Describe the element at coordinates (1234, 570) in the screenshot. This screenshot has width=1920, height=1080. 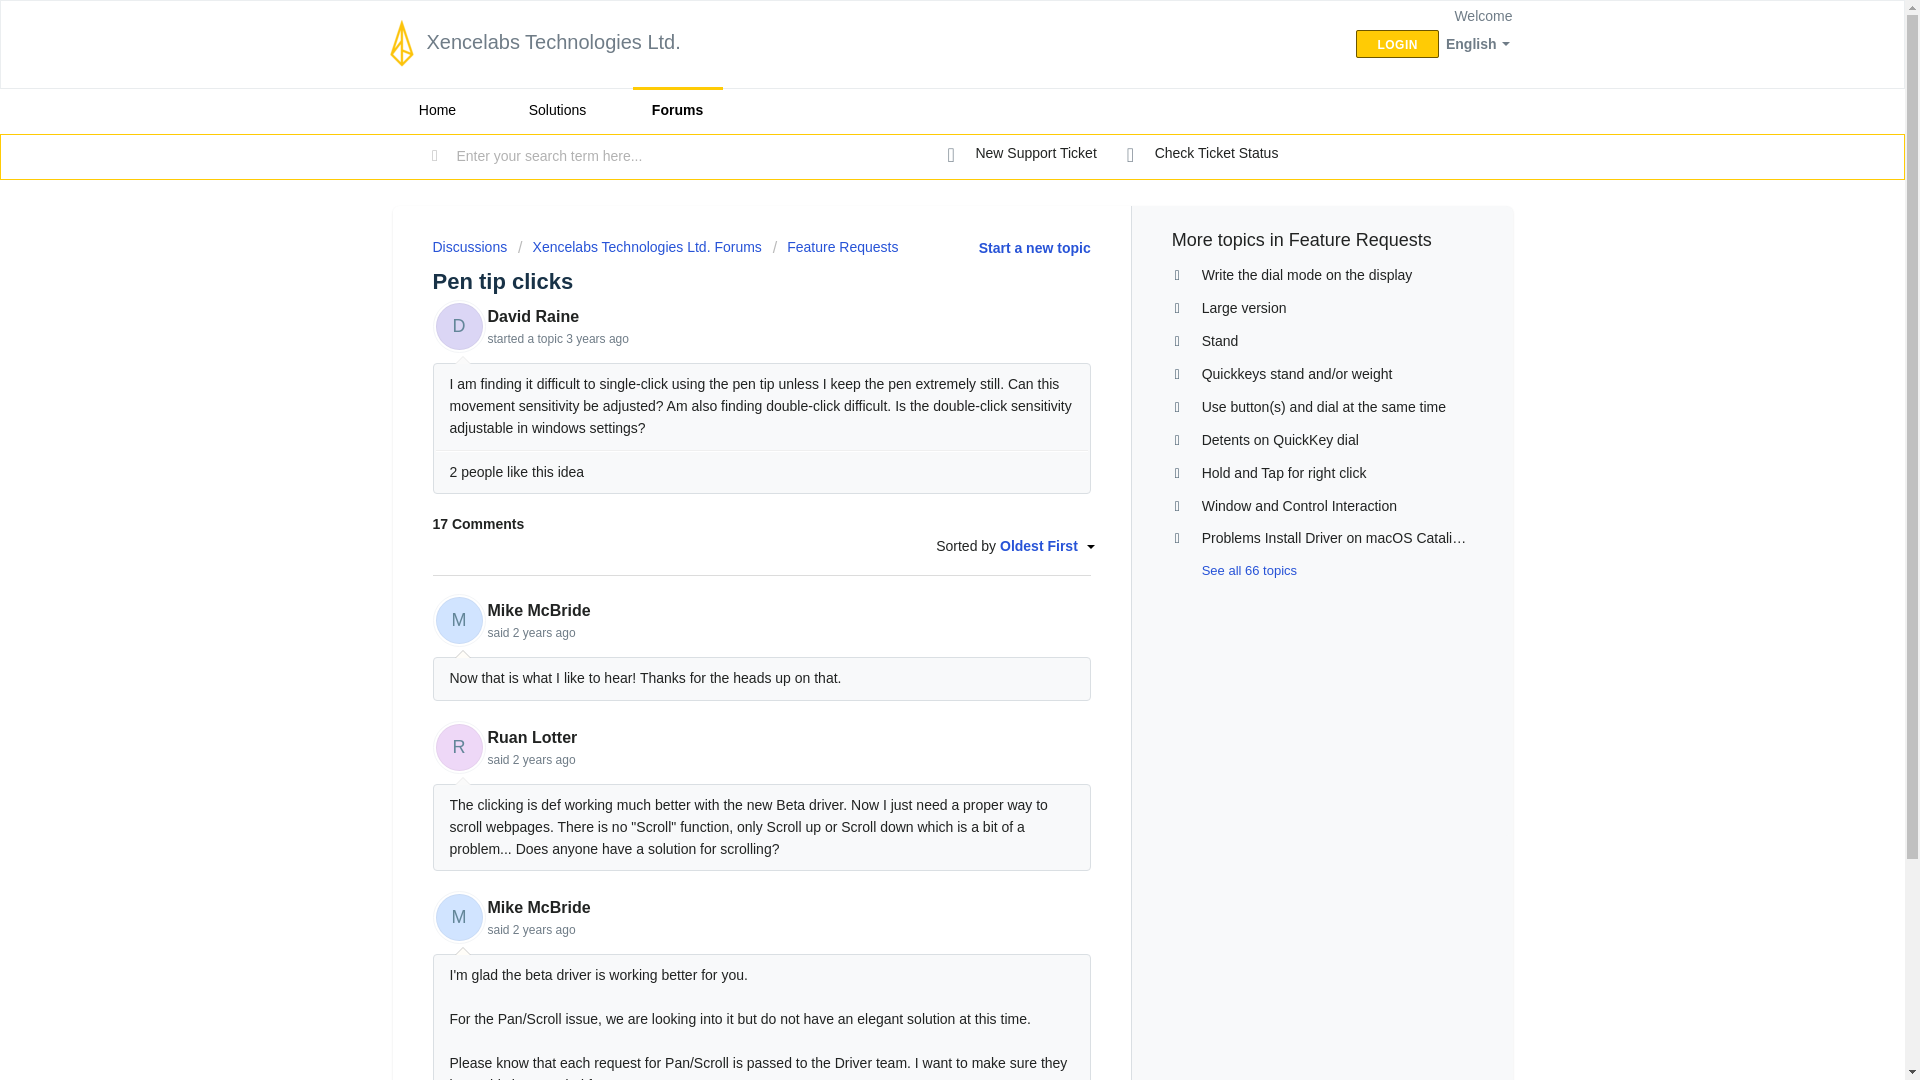
I see `See all 66 topics` at that location.